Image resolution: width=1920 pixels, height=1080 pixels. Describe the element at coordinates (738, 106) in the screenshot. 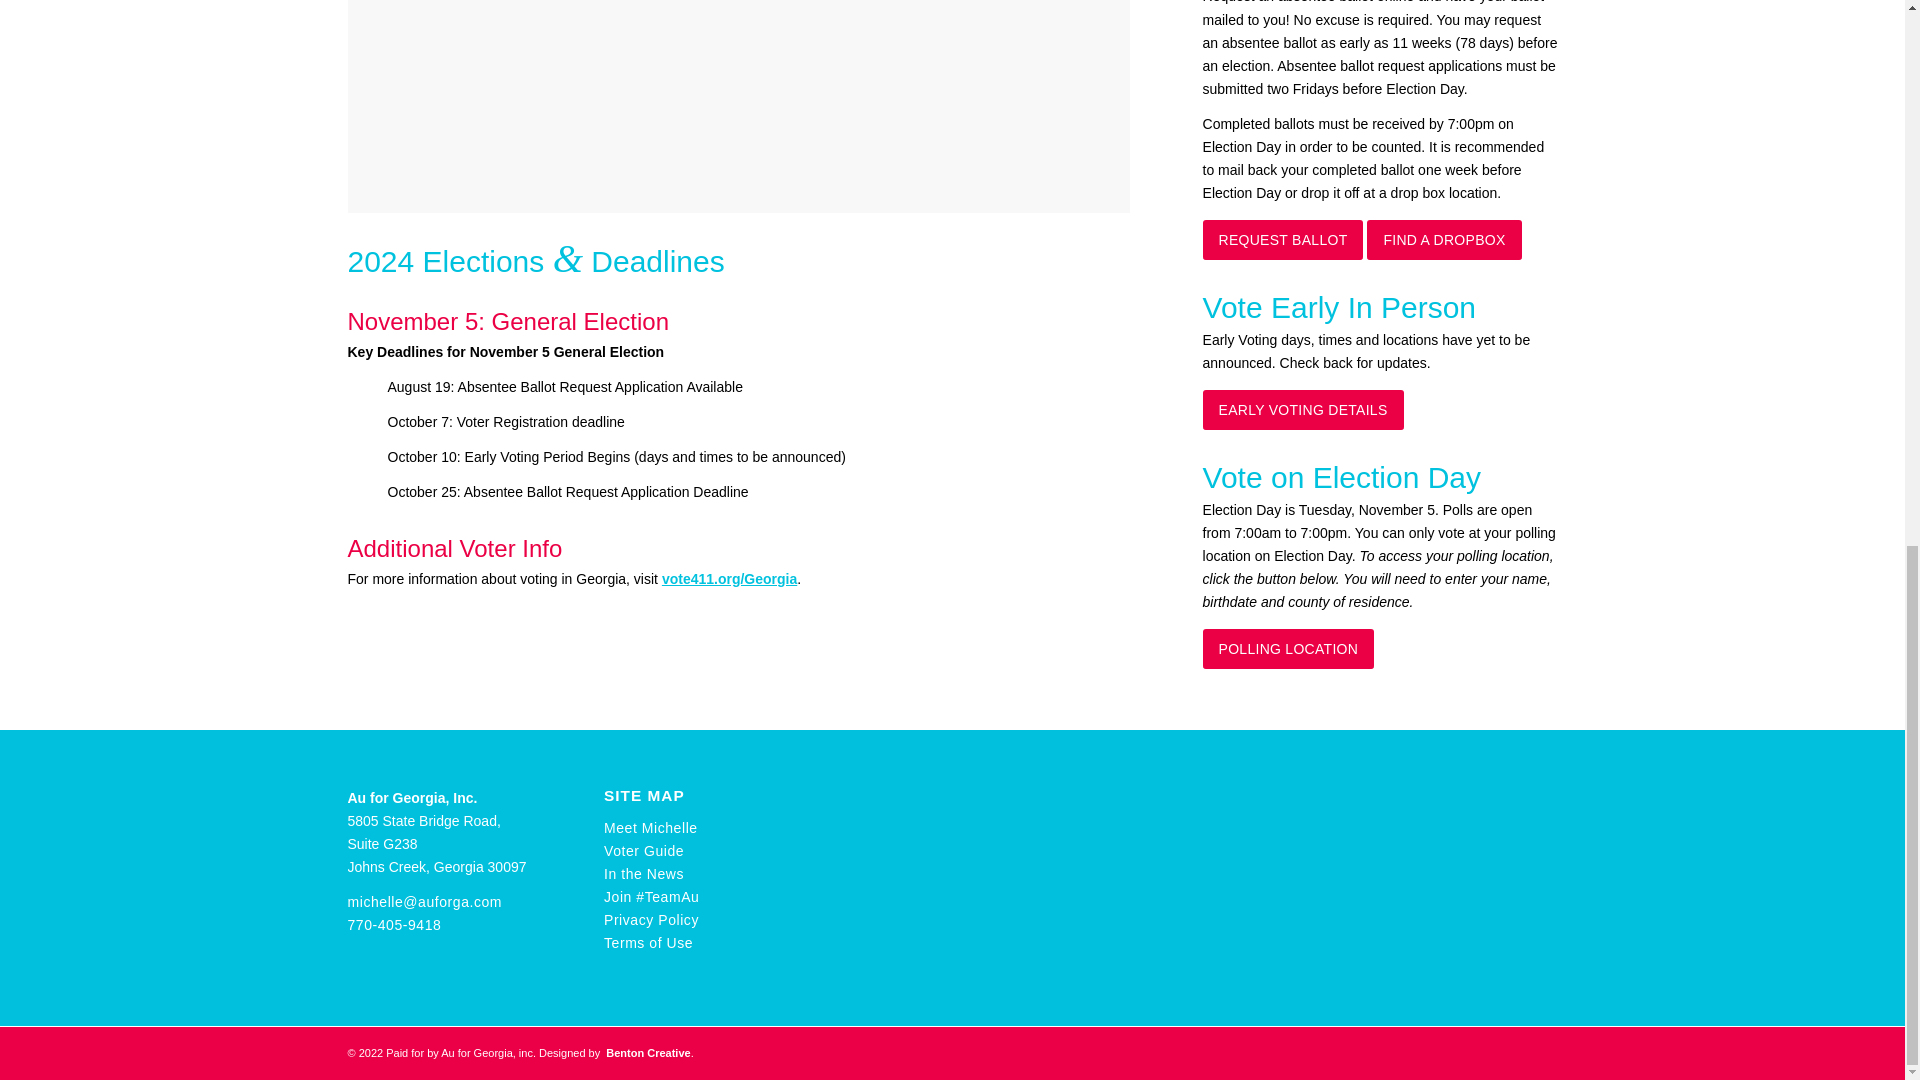

I see `2023 House District 50` at that location.